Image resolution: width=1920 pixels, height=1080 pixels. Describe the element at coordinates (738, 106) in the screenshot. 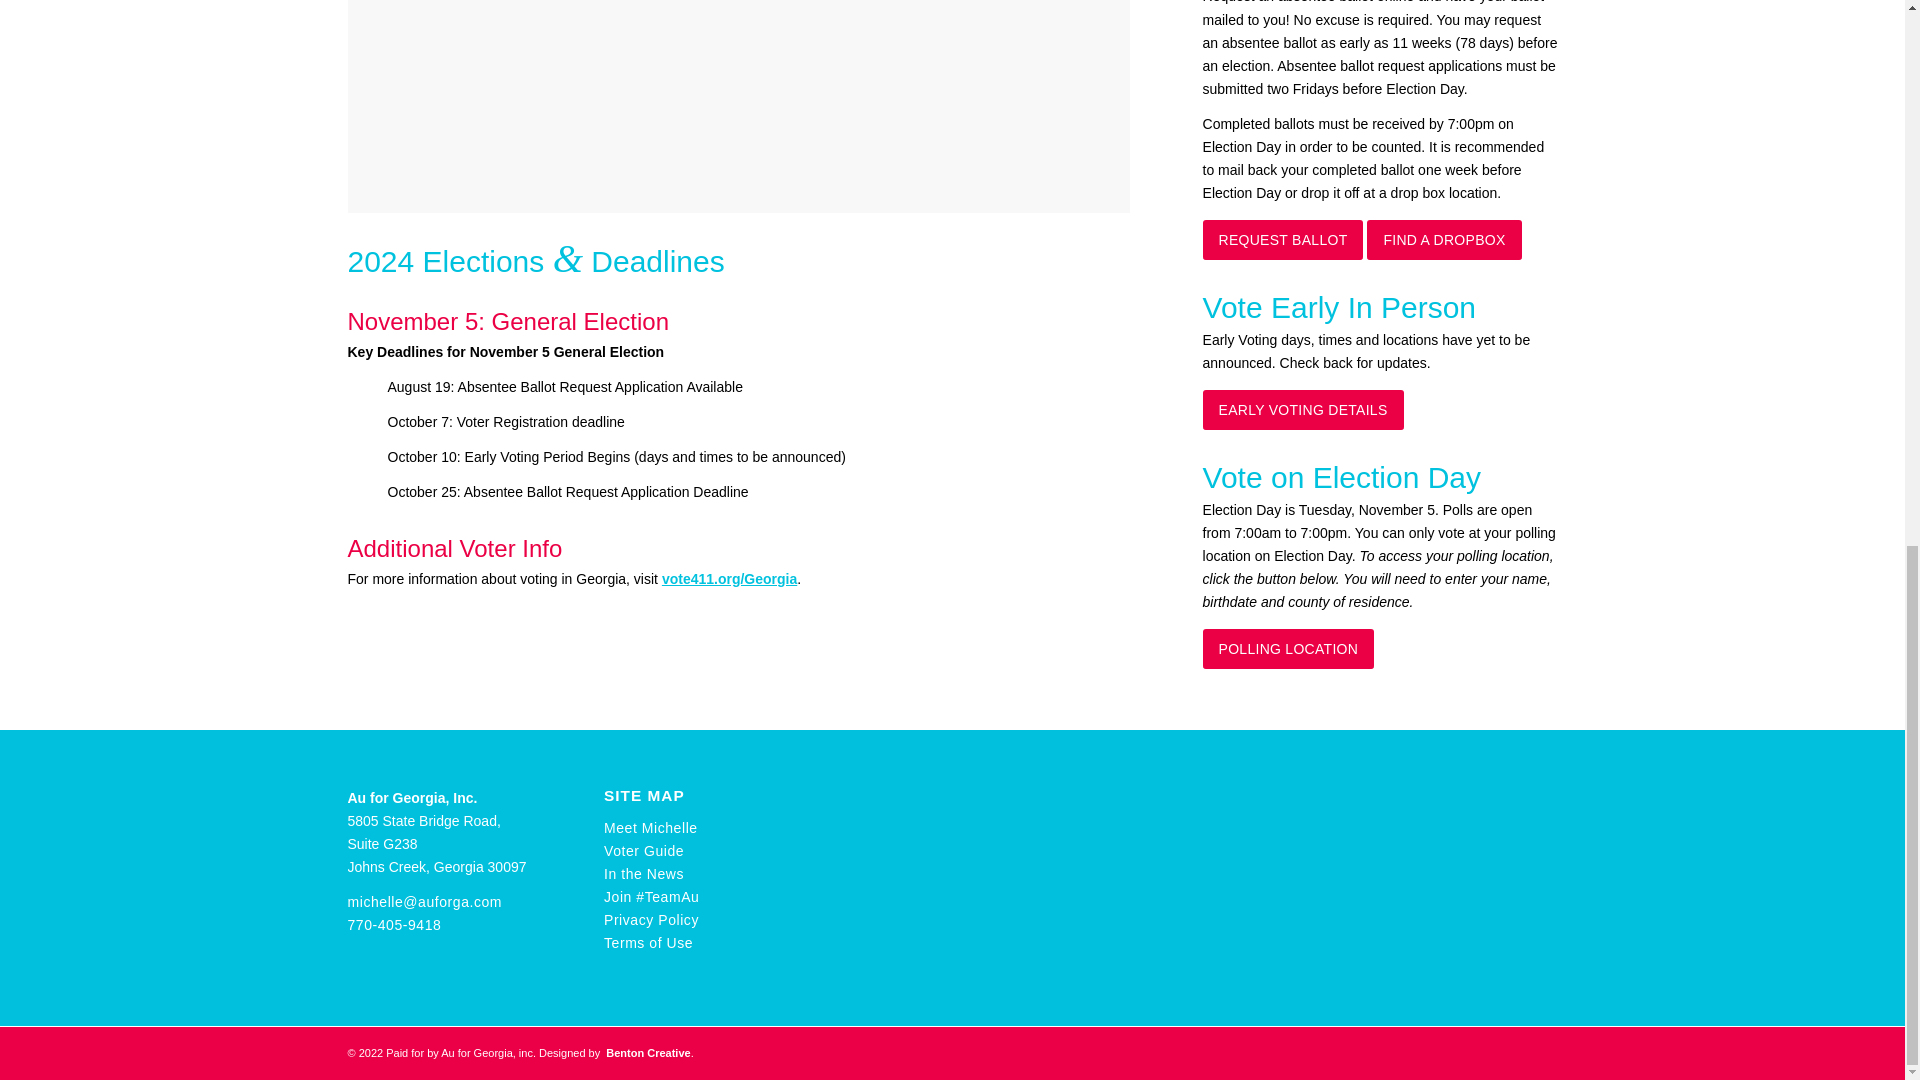

I see `2023 House District 50` at that location.